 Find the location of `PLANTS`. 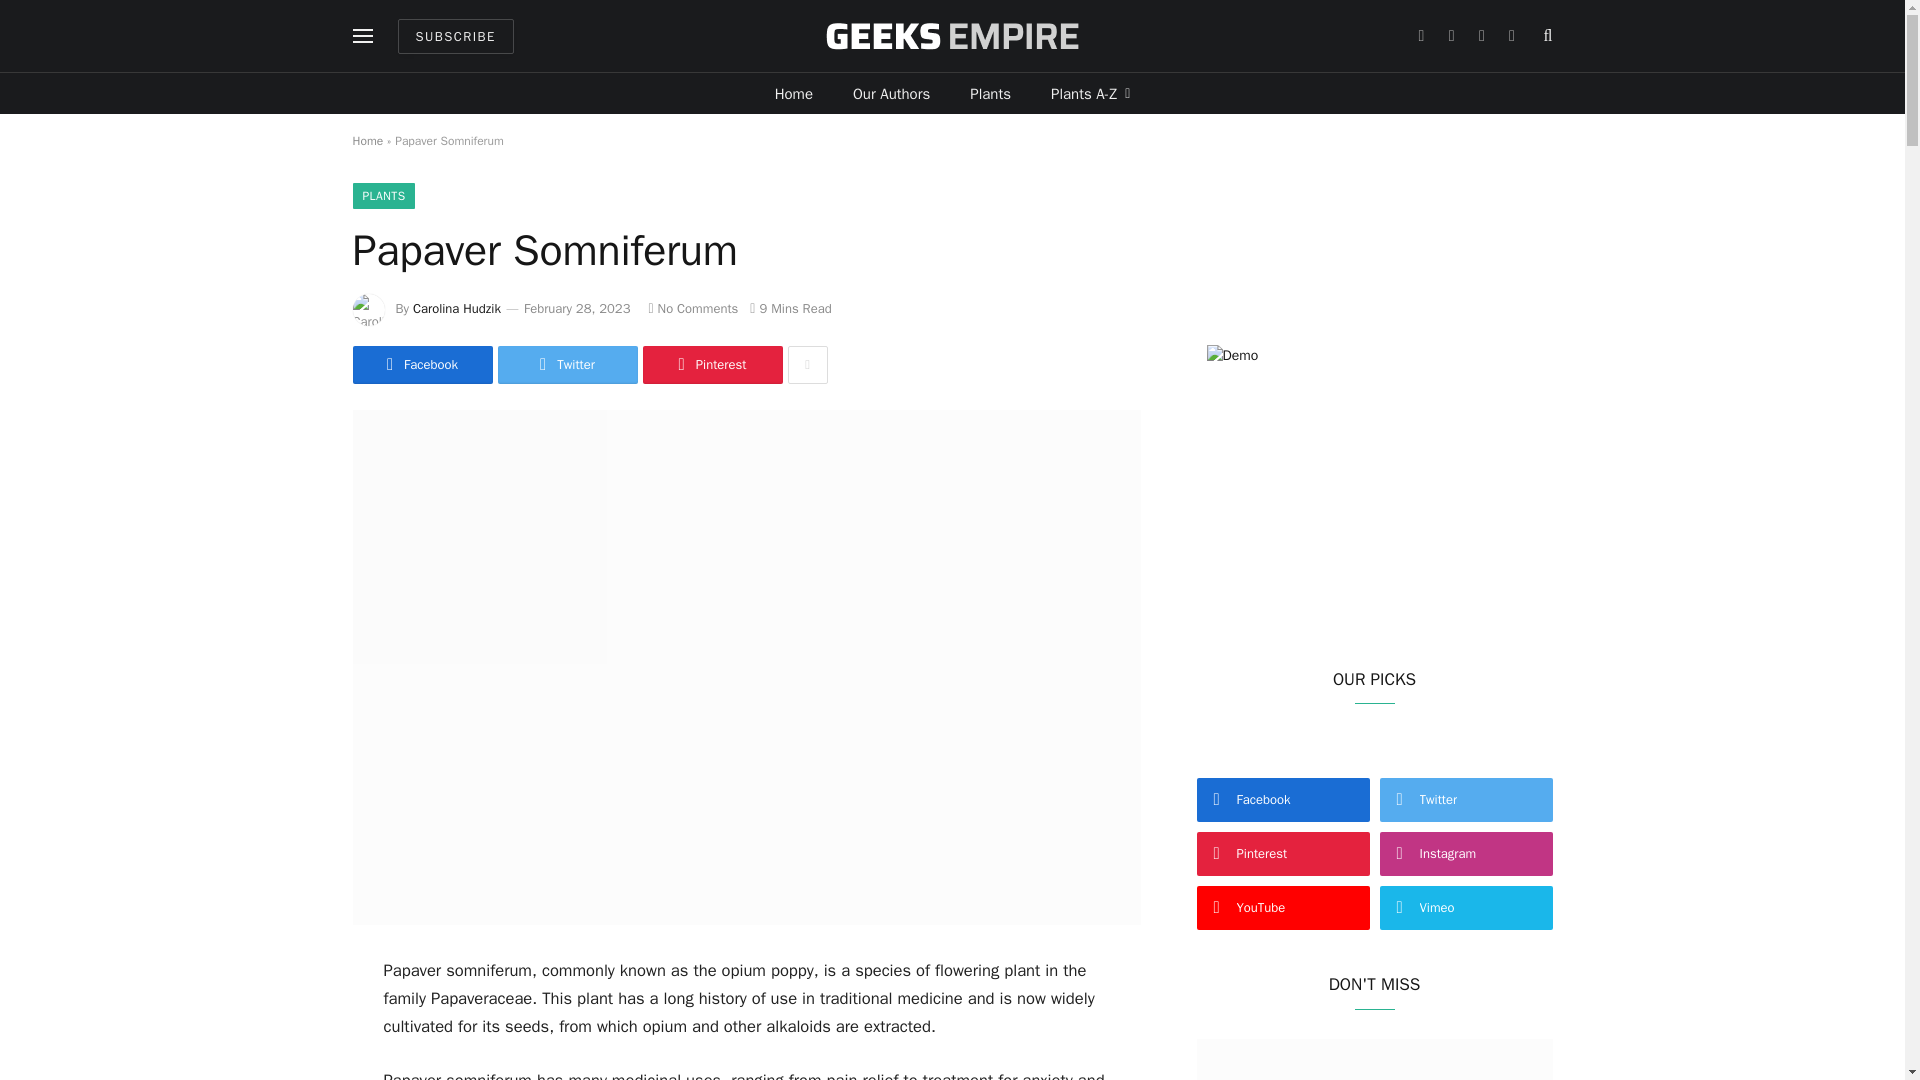

PLANTS is located at coordinates (382, 196).